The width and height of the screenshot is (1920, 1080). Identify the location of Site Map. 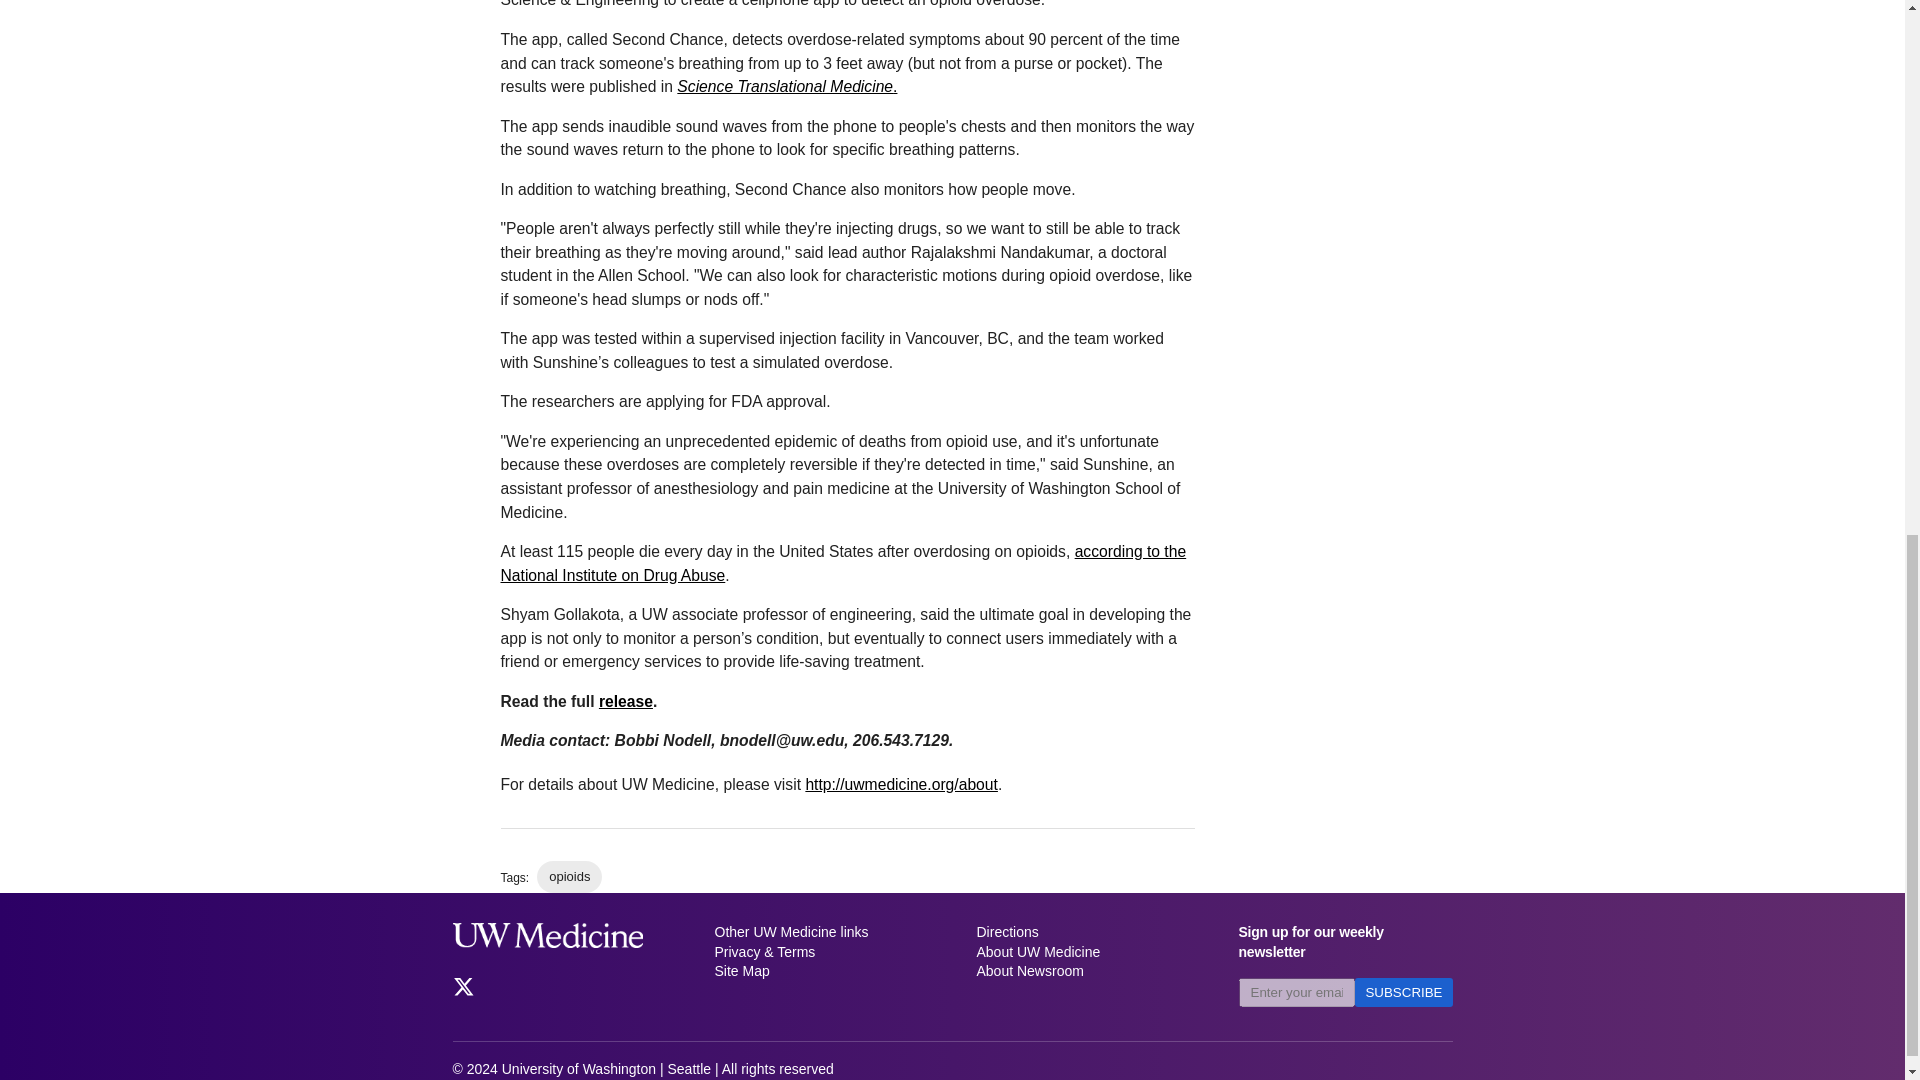
(820, 972).